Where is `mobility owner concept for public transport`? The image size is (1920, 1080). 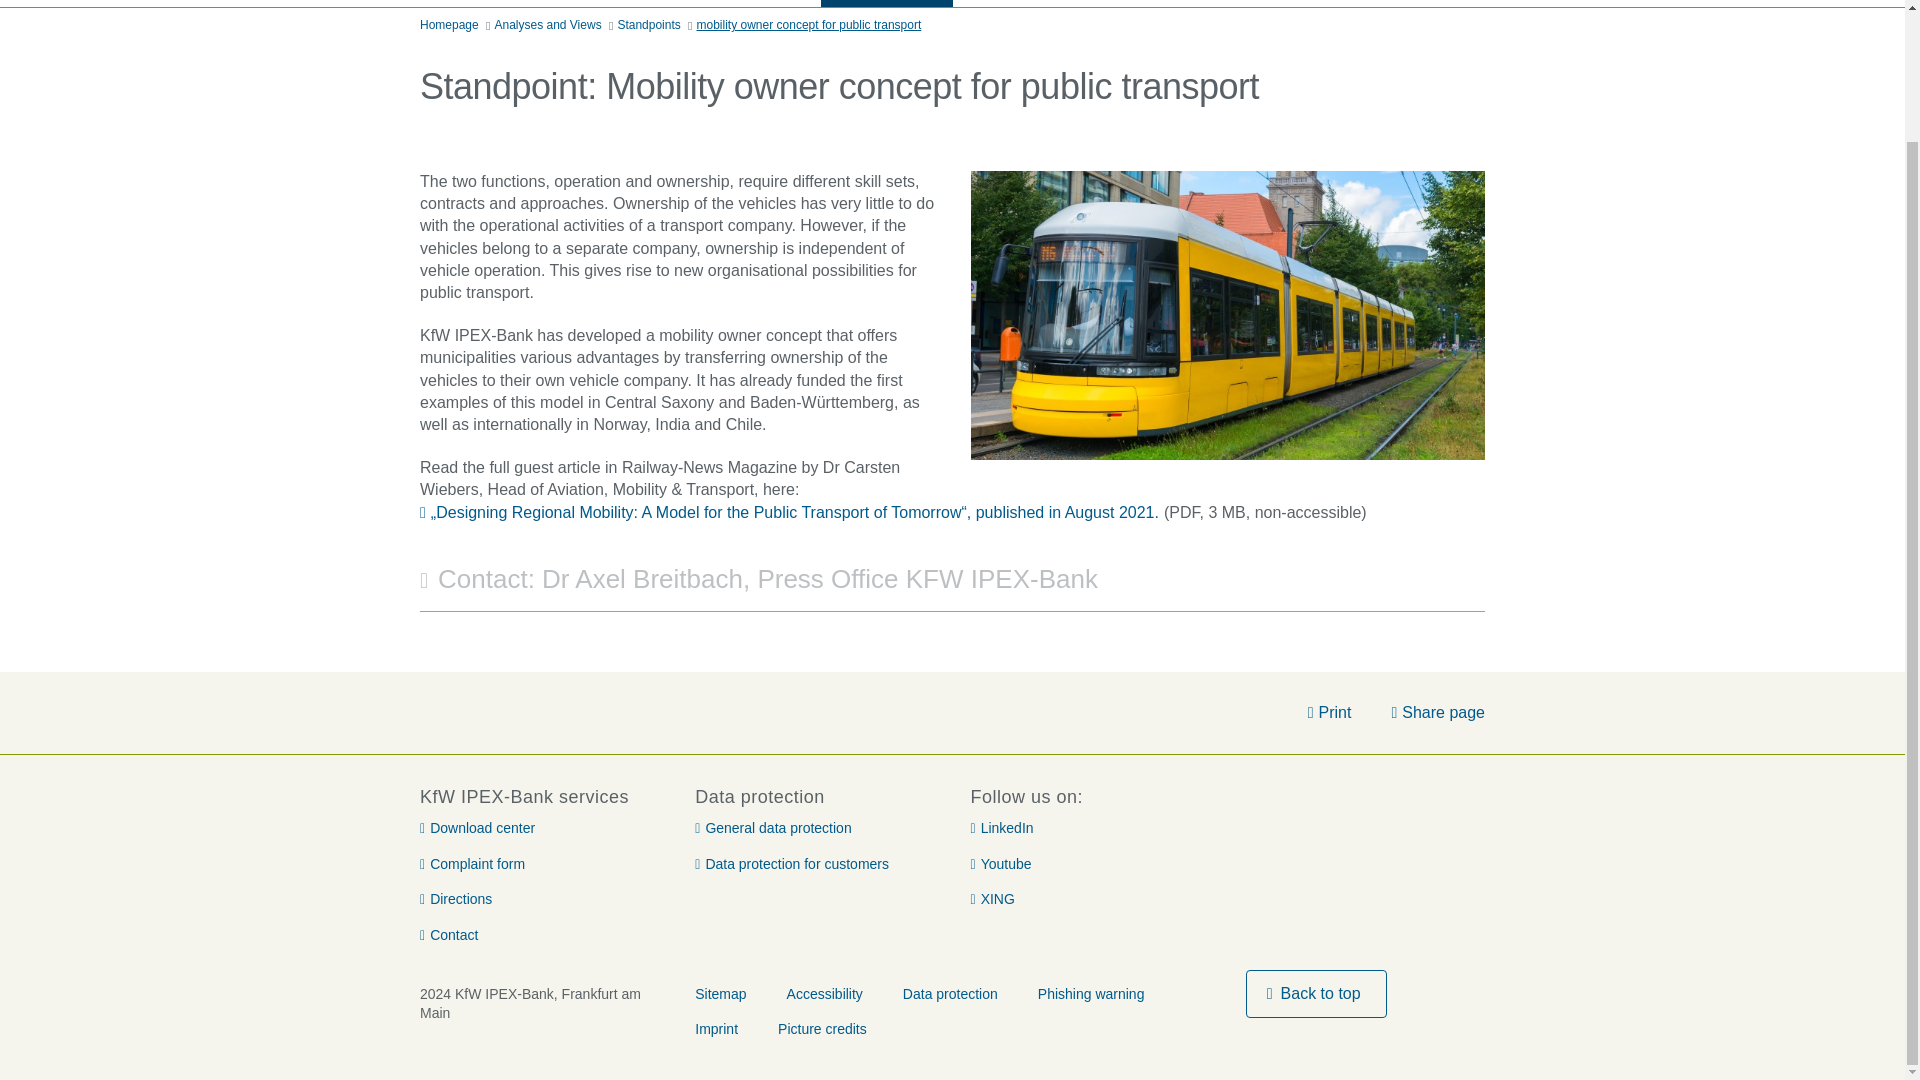
mobility owner concept for public transport is located at coordinates (808, 26).